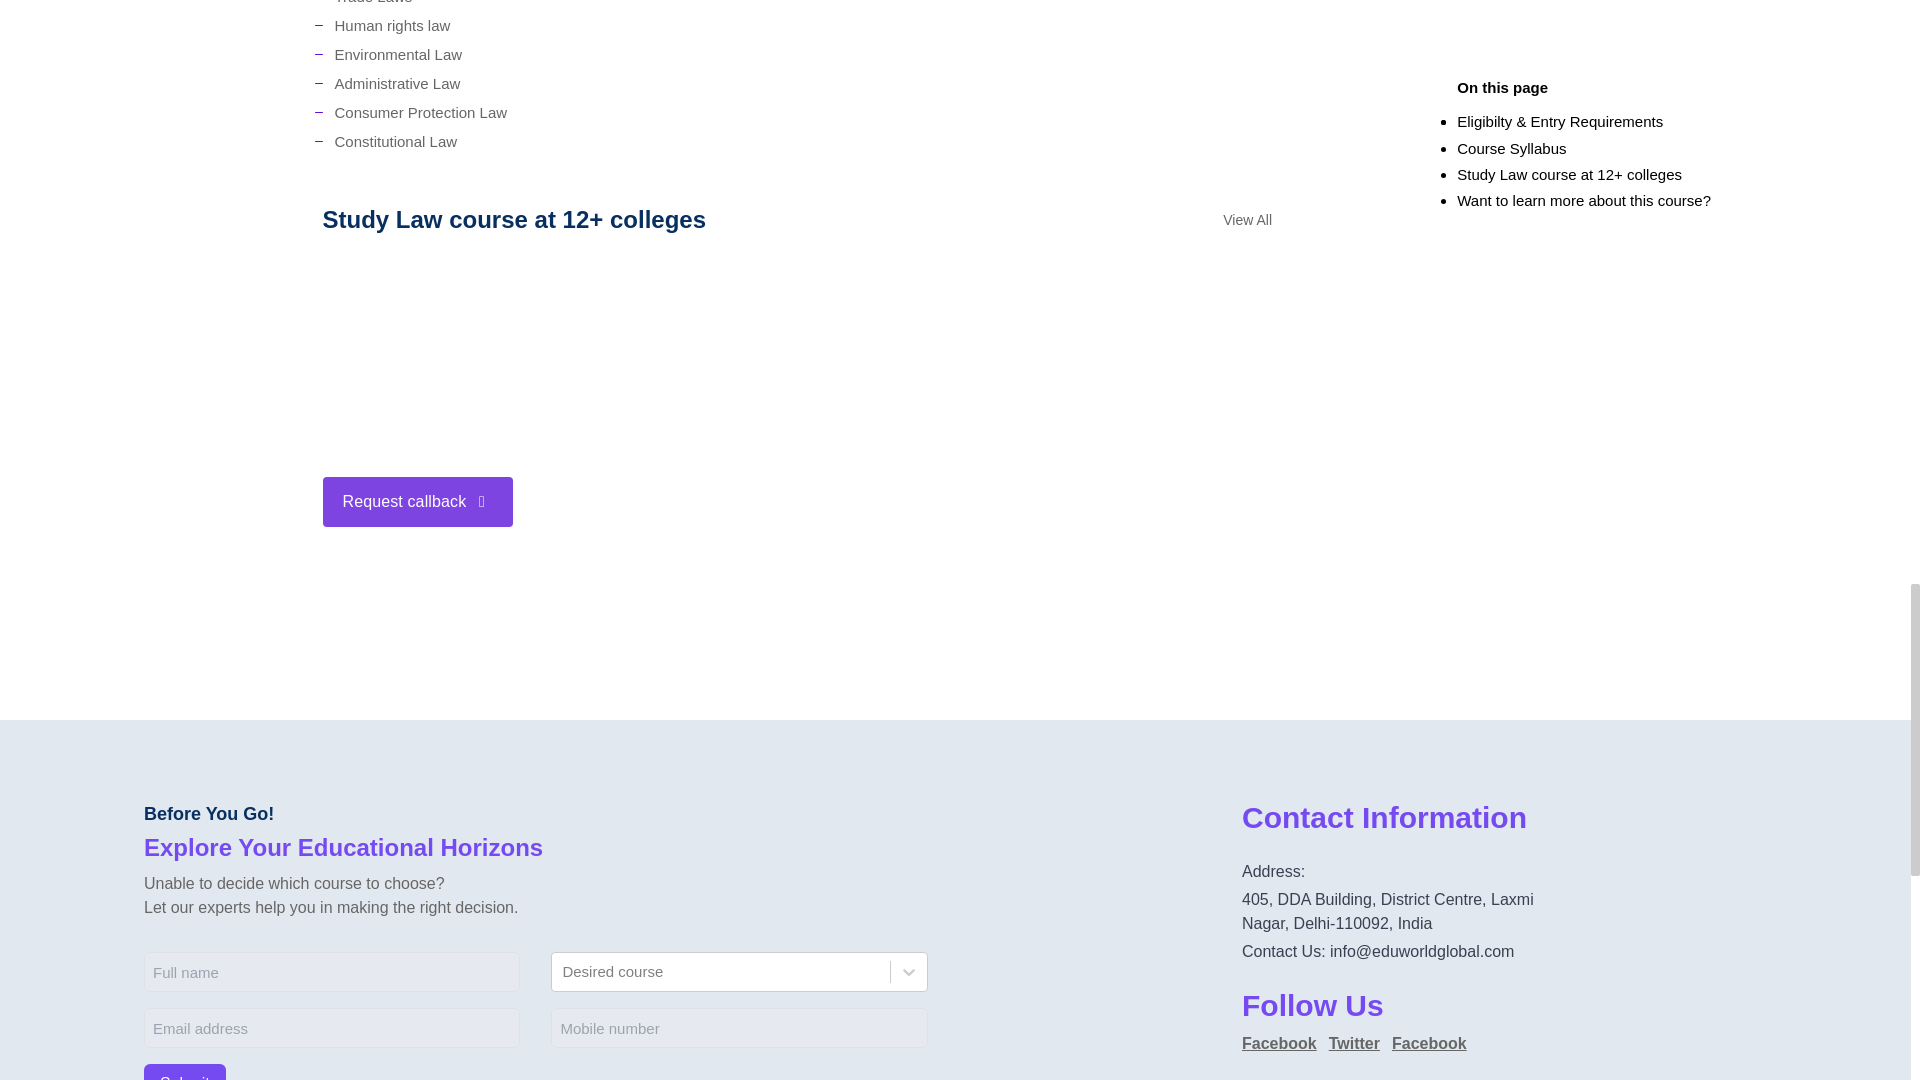 The height and width of the screenshot is (1080, 1920). Describe the element at coordinates (1354, 1044) in the screenshot. I see `Twitter` at that location.